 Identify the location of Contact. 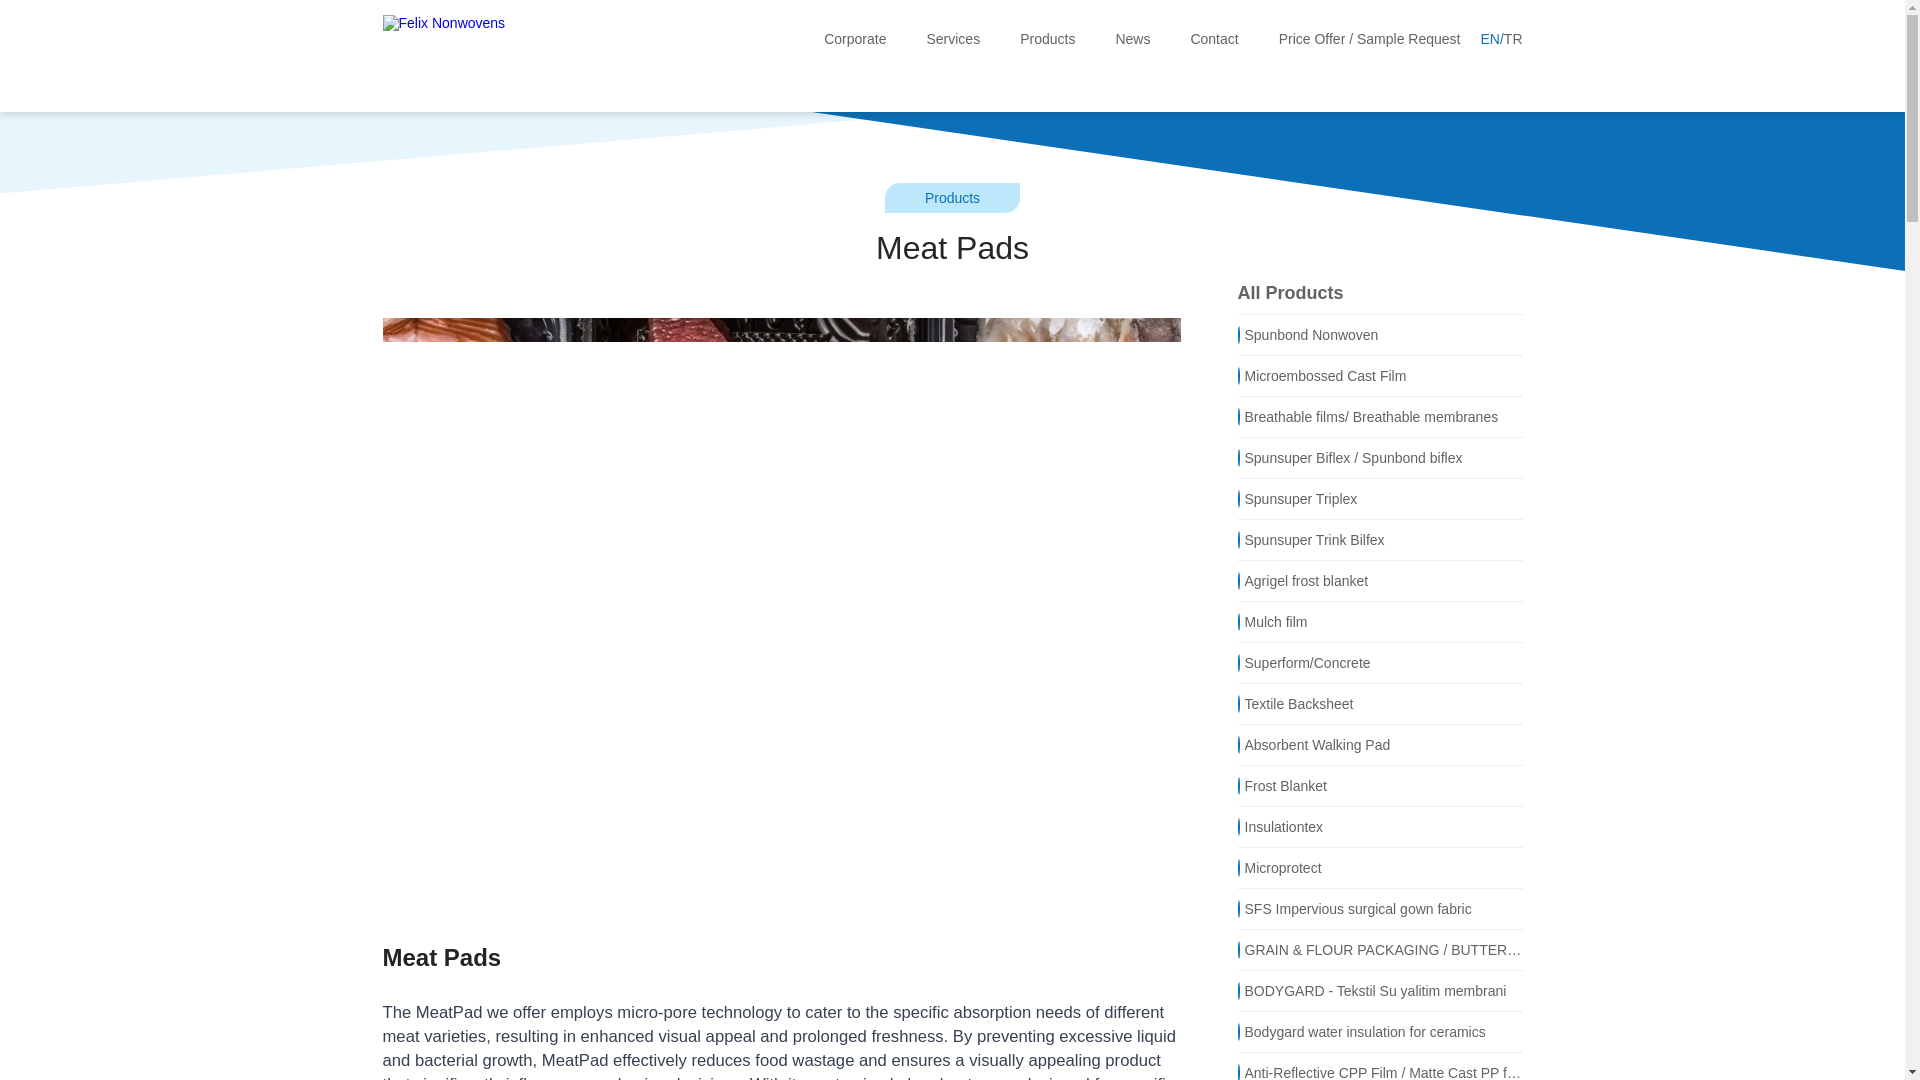
(1214, 39).